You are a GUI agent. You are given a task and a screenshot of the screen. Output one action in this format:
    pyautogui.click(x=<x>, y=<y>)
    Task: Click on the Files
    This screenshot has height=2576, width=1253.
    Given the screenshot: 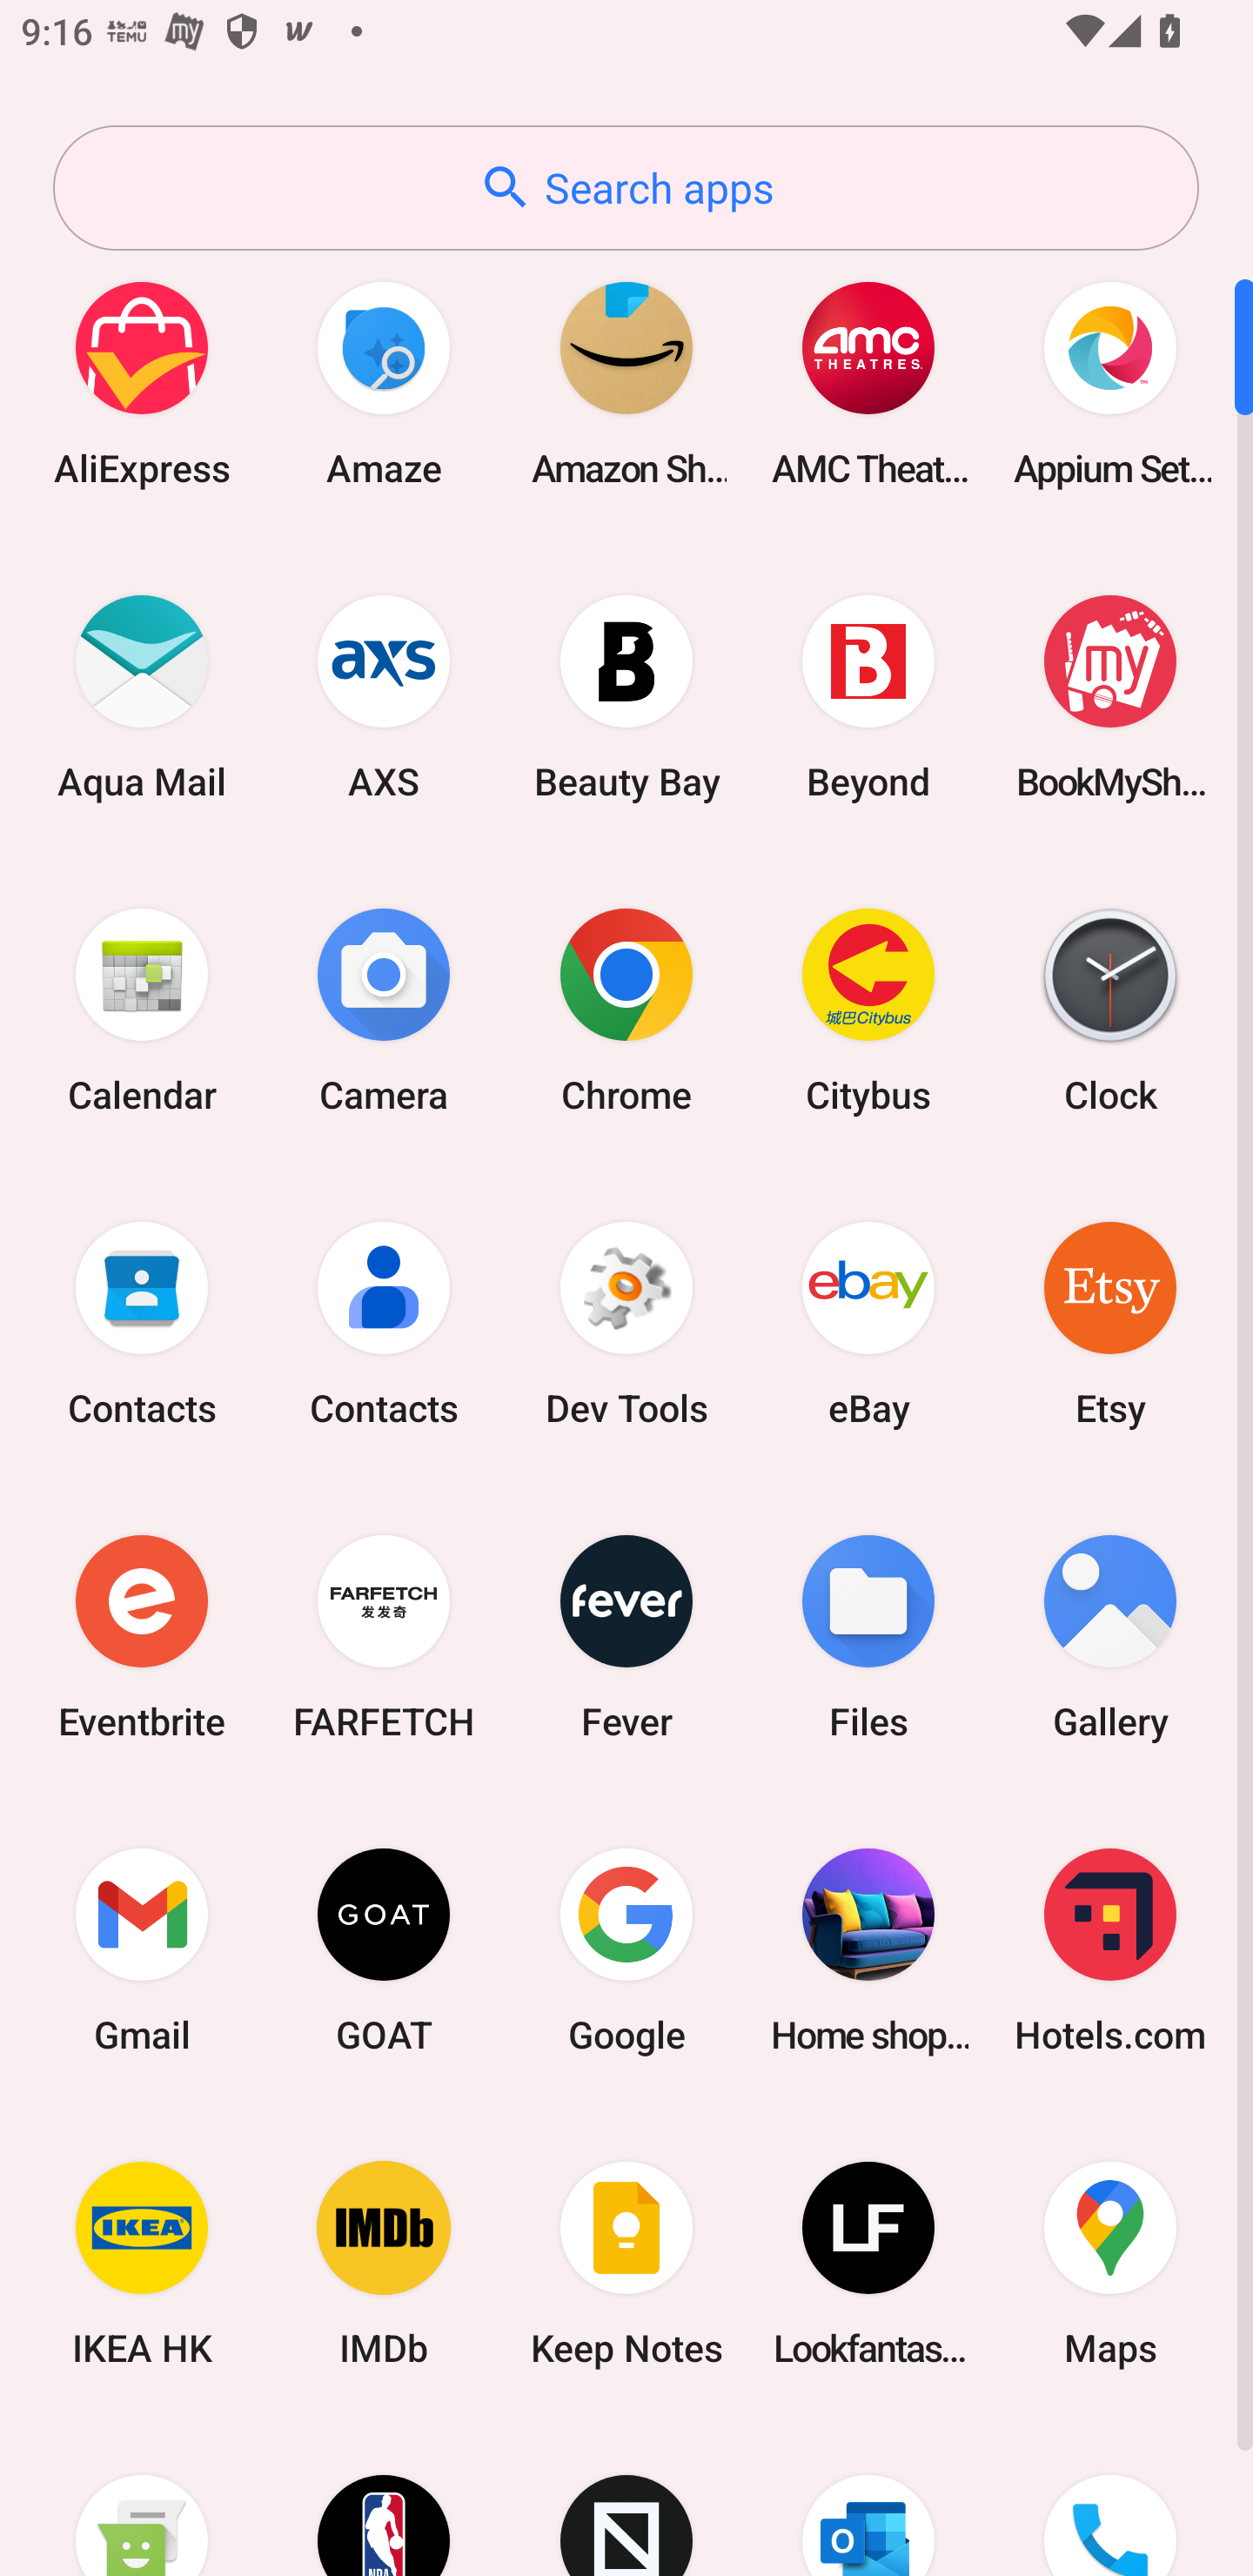 What is the action you would take?
    pyautogui.click(x=868, y=1636)
    